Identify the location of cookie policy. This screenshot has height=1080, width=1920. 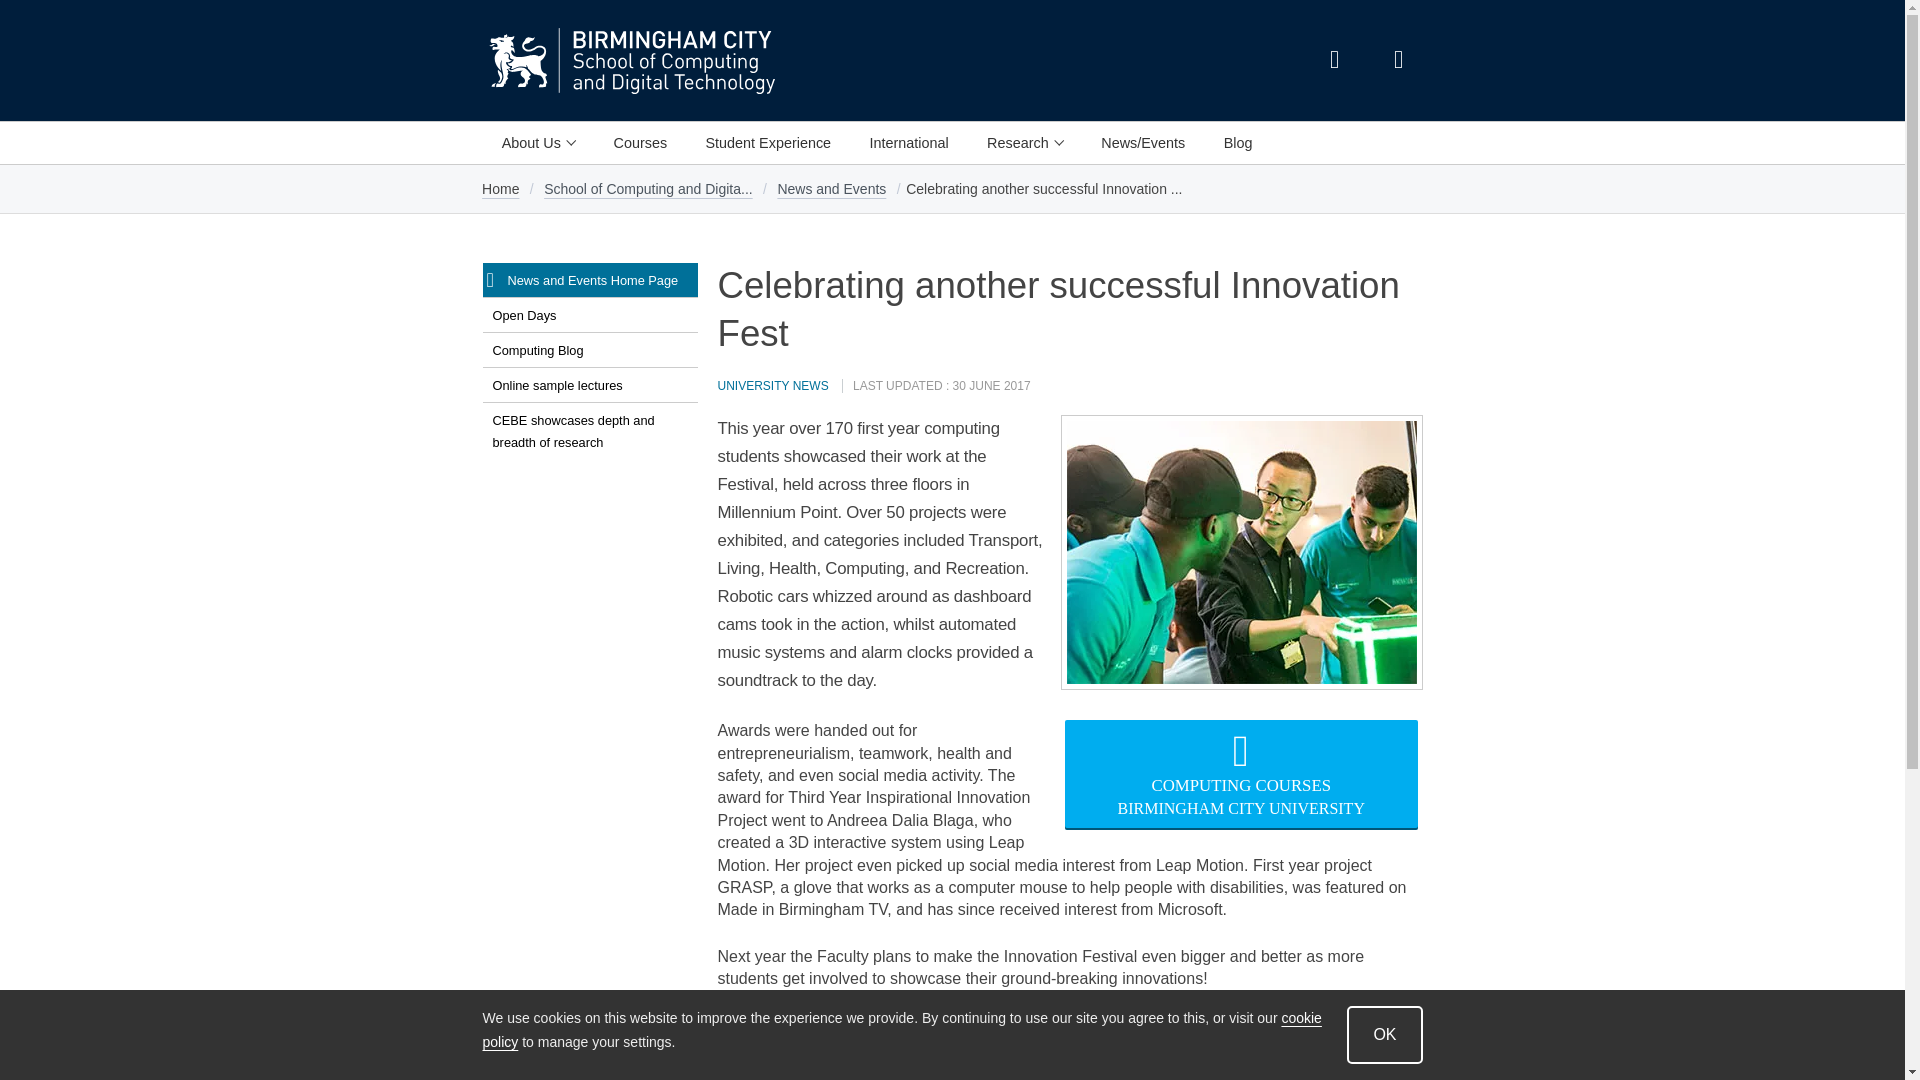
(900, 1030).